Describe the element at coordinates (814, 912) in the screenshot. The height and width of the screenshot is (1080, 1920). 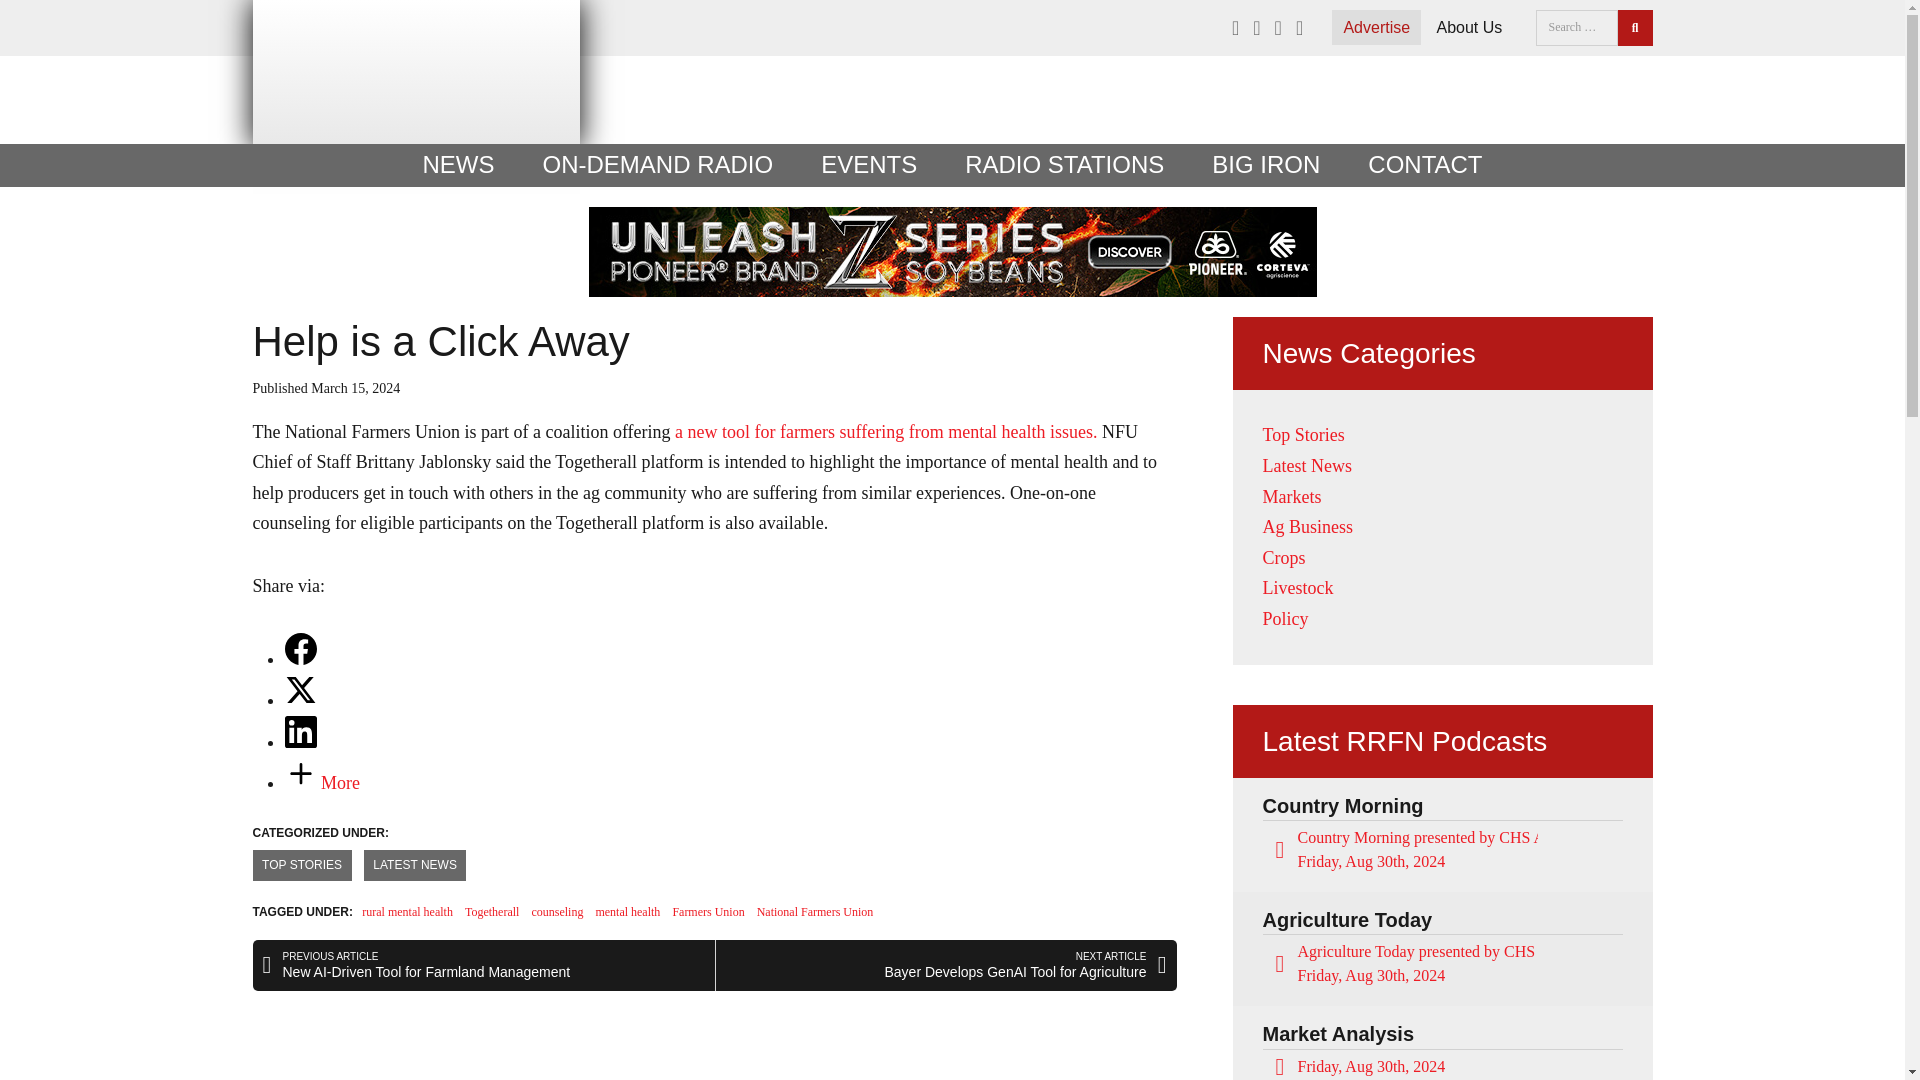
I see `National Farmers Union` at that location.